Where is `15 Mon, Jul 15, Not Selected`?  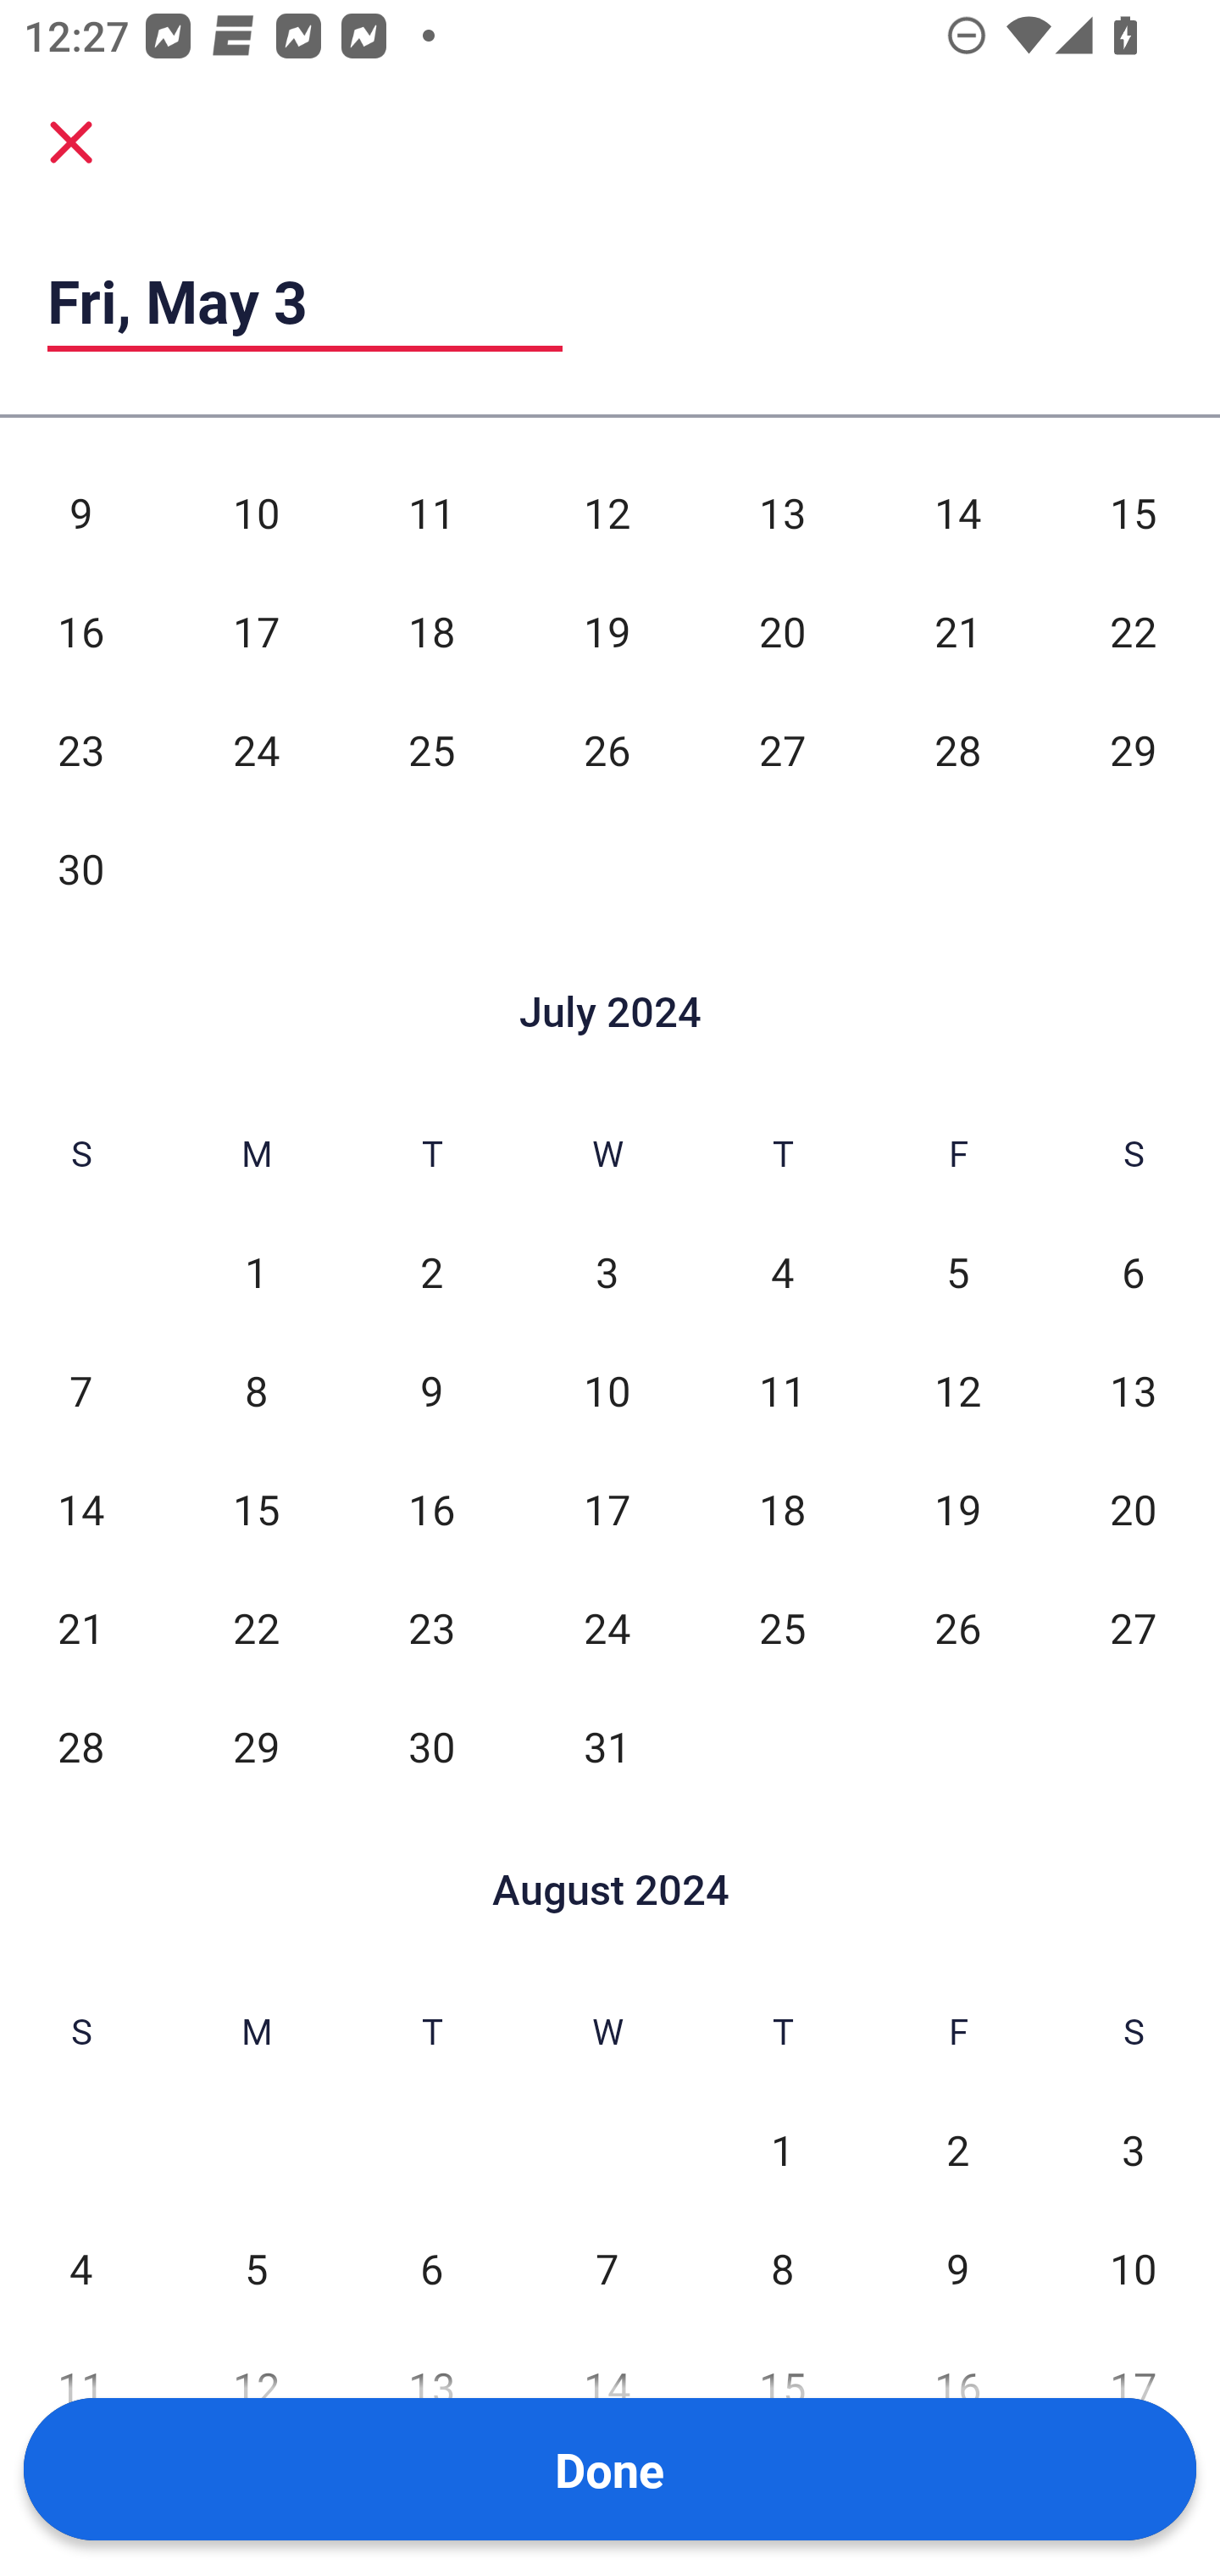 15 Mon, Jul 15, Not Selected is located at coordinates (256, 1509).